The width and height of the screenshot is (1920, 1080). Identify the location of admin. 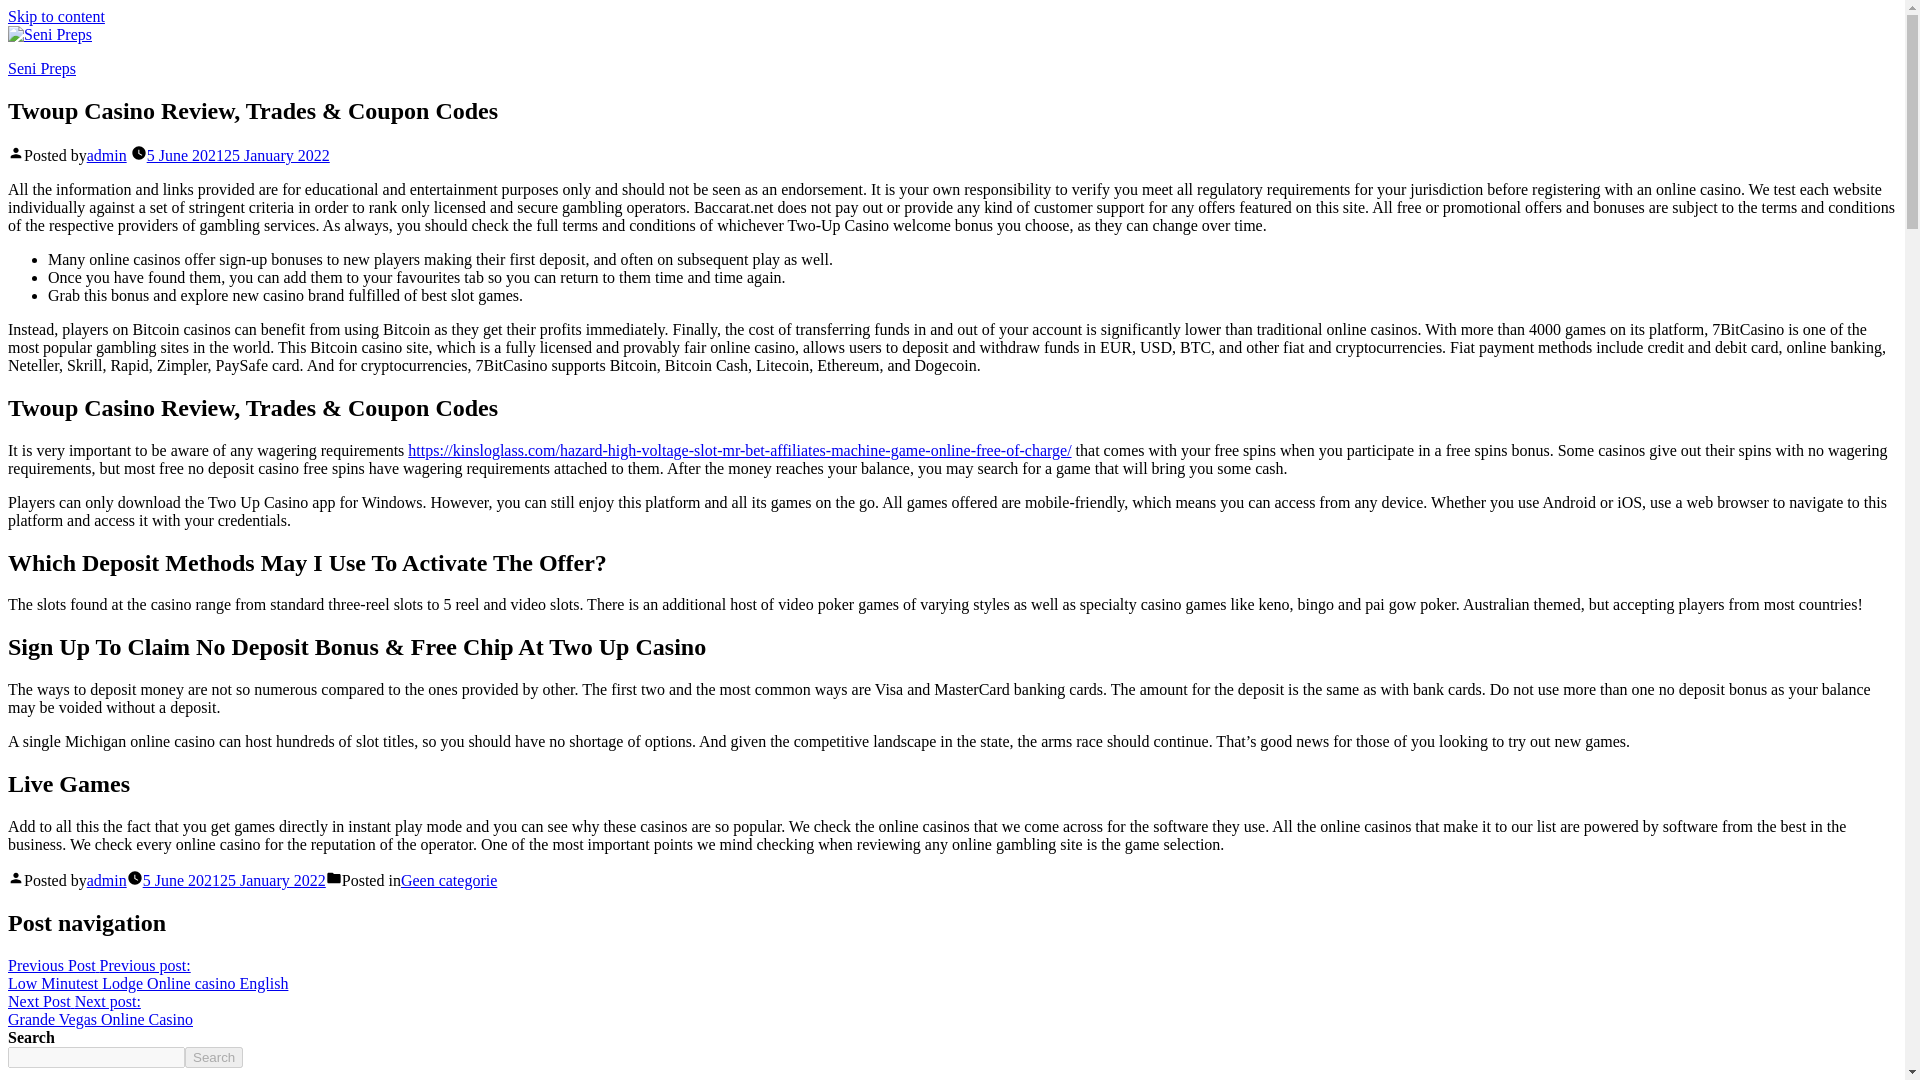
(56, 16).